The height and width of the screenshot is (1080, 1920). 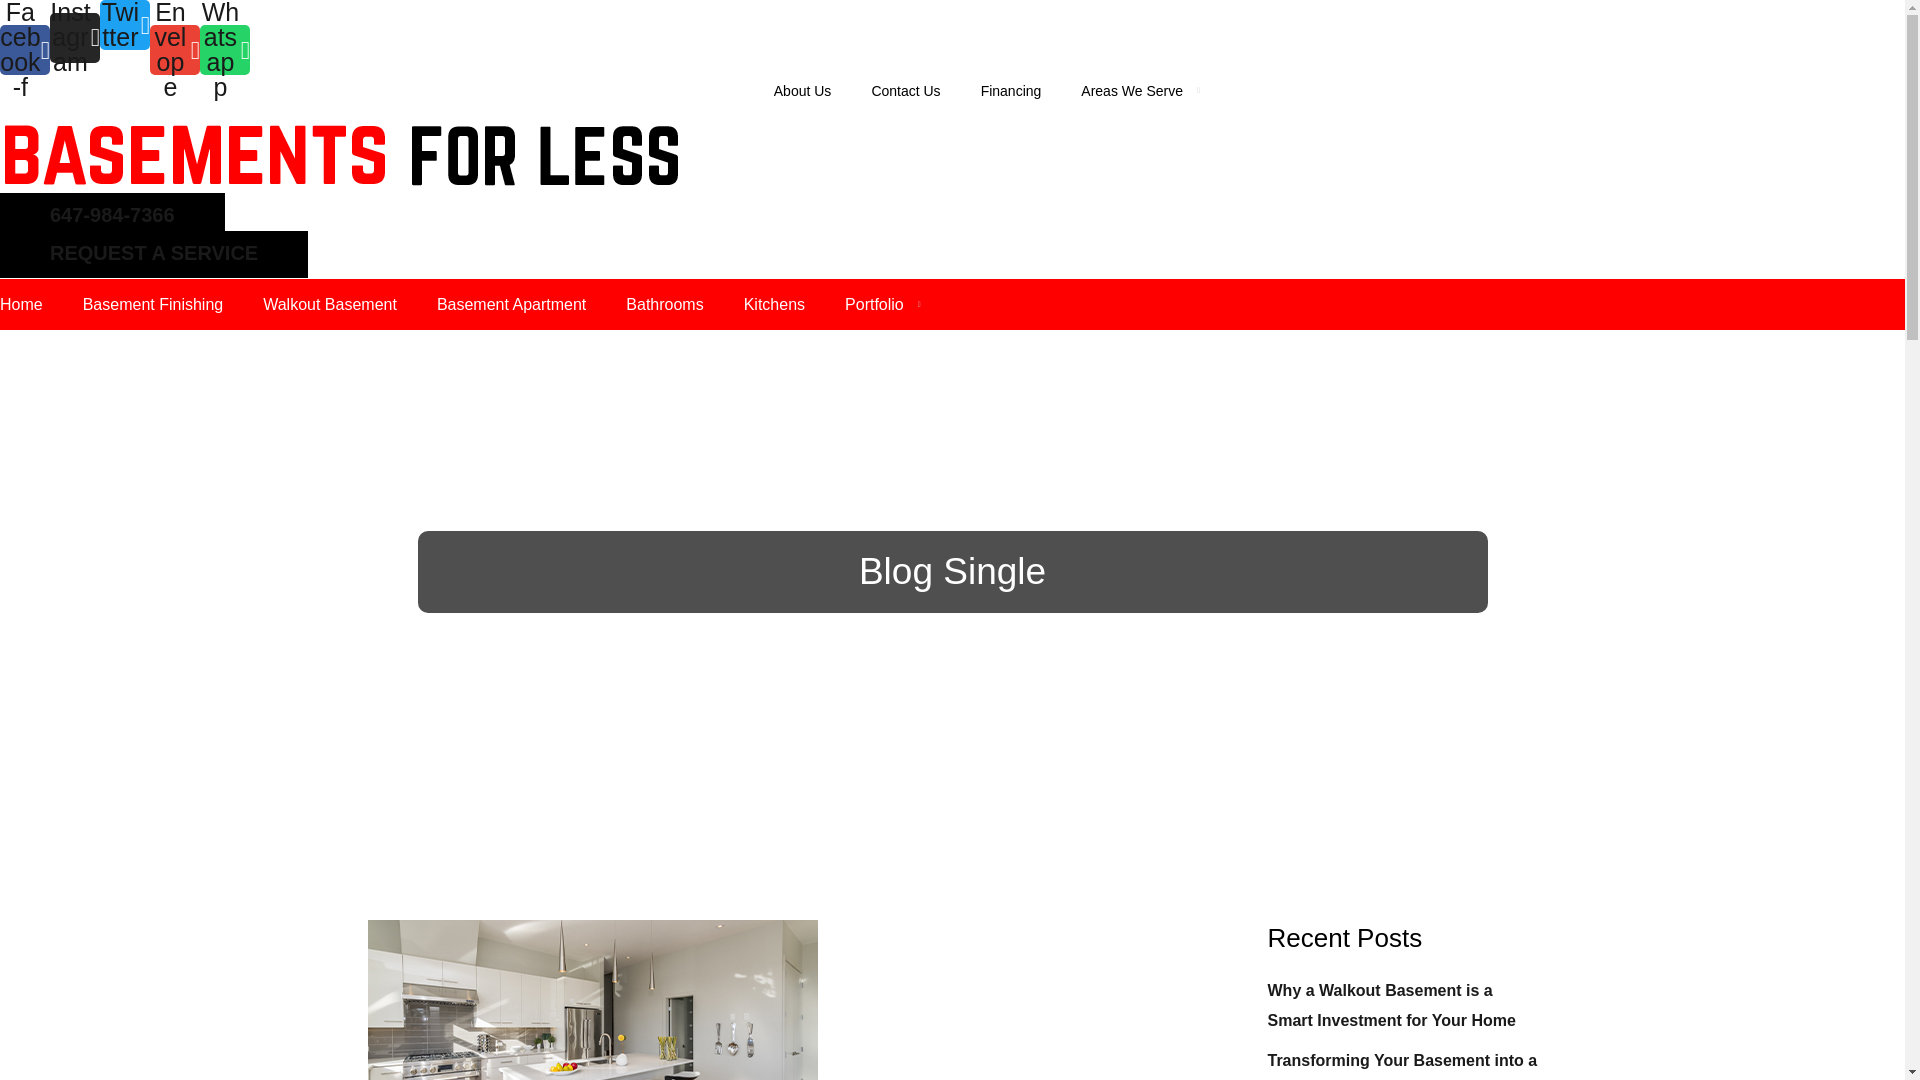 I want to click on Financing, so click(x=1012, y=90).